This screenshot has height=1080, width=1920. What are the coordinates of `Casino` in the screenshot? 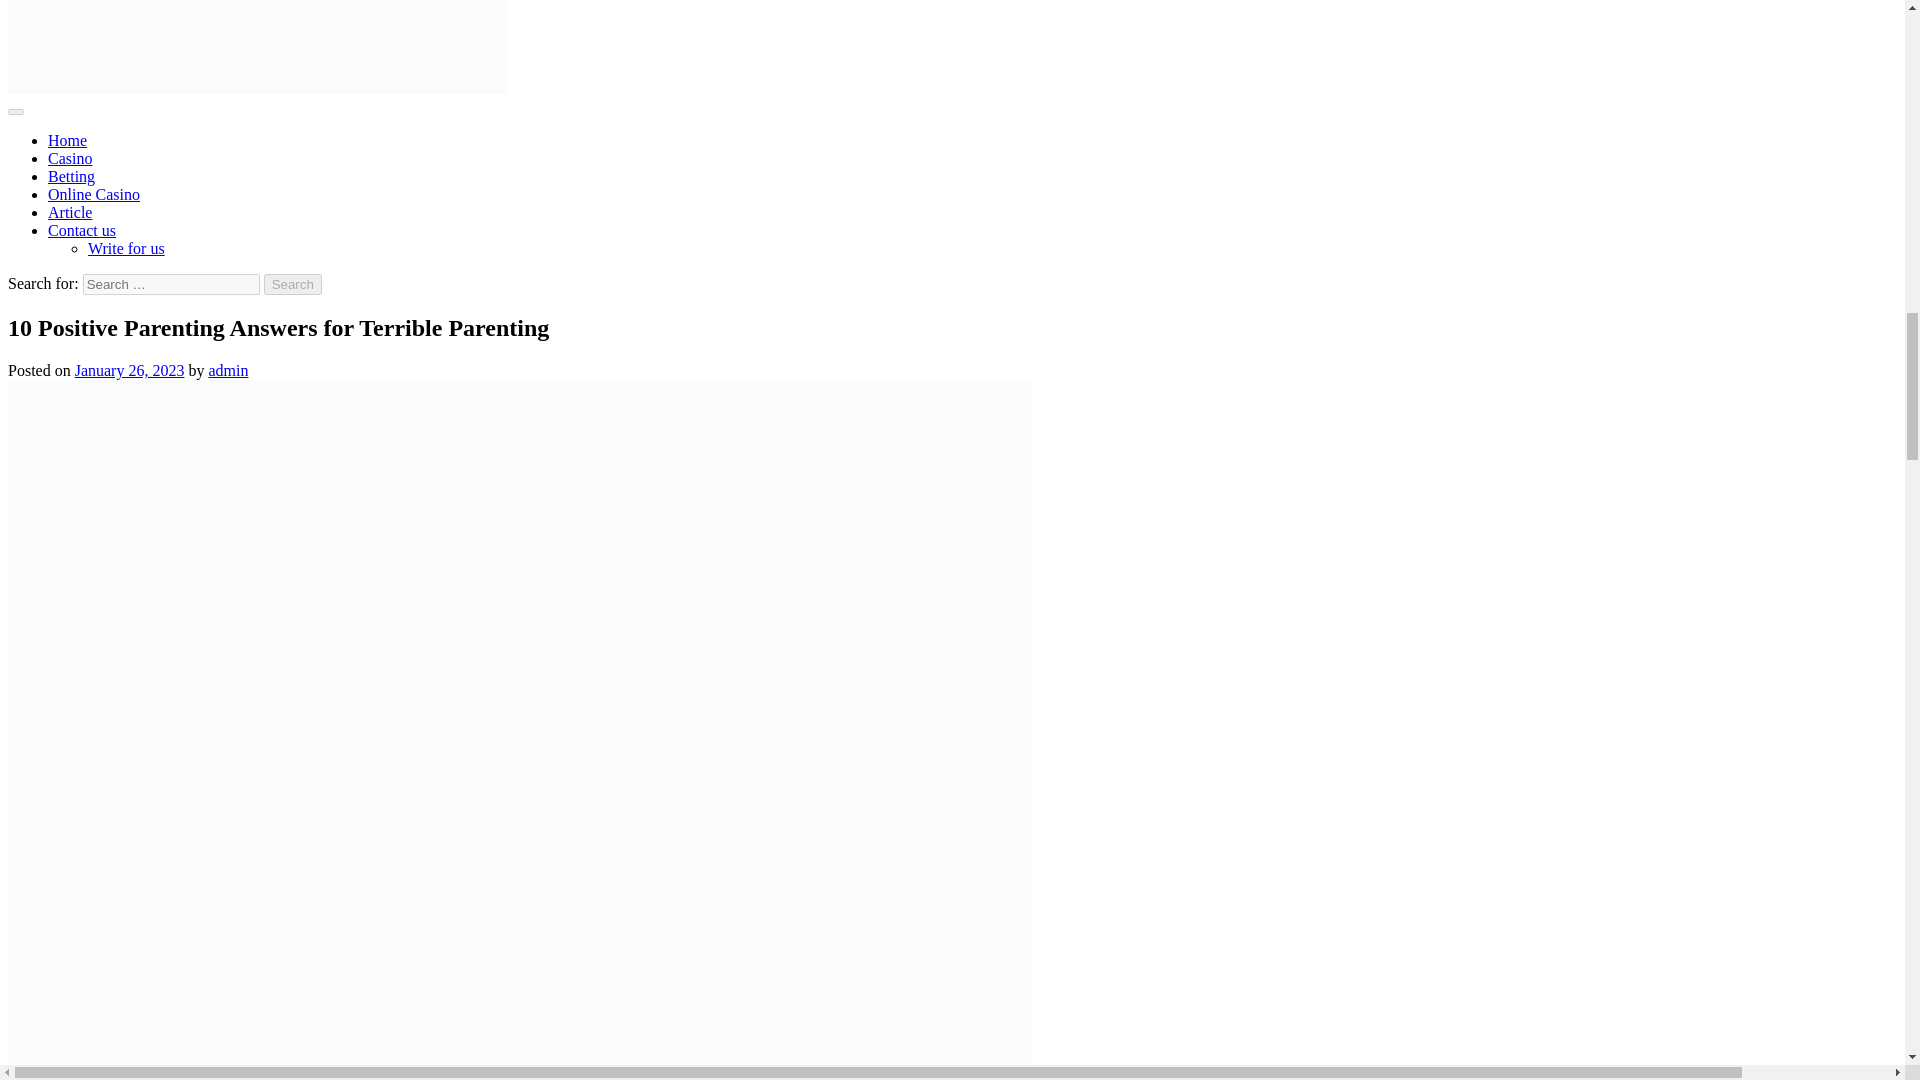 It's located at (70, 158).